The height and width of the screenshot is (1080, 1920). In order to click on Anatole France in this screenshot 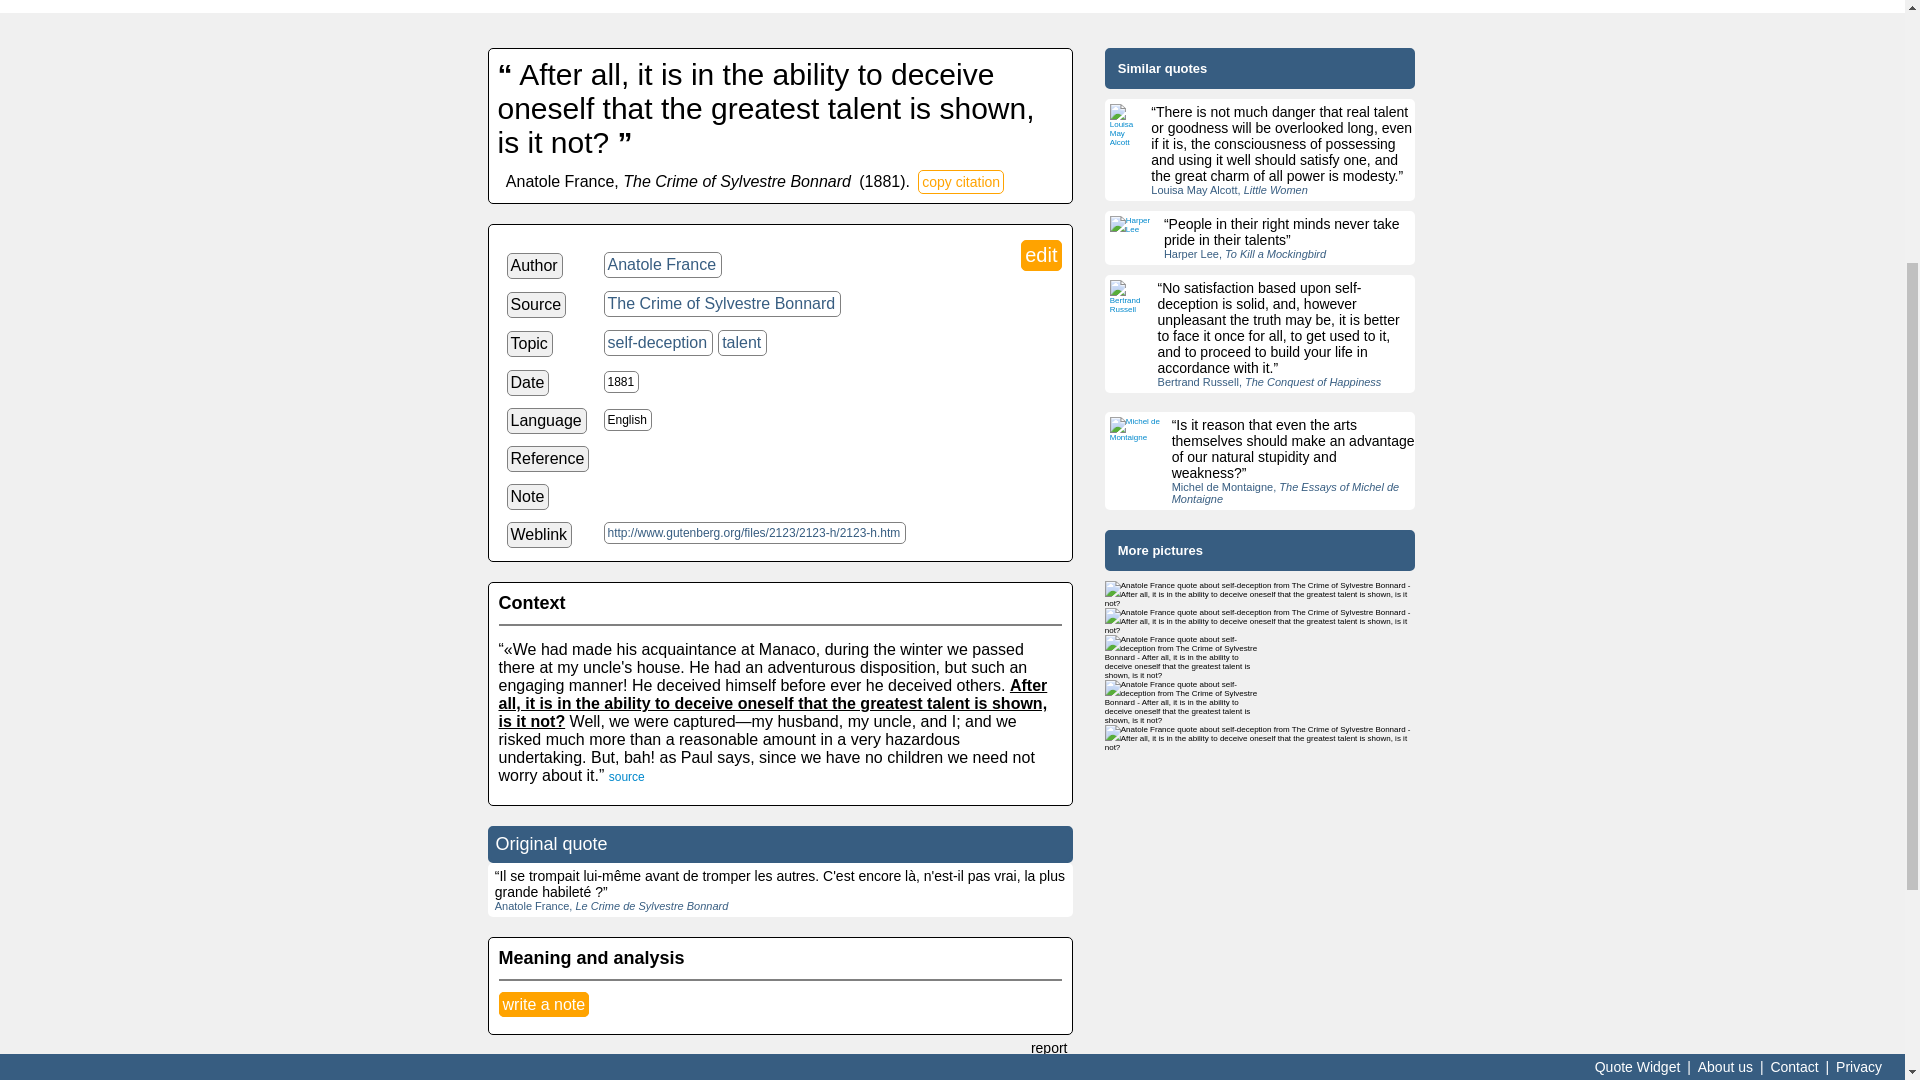, I will do `click(664, 264)`.